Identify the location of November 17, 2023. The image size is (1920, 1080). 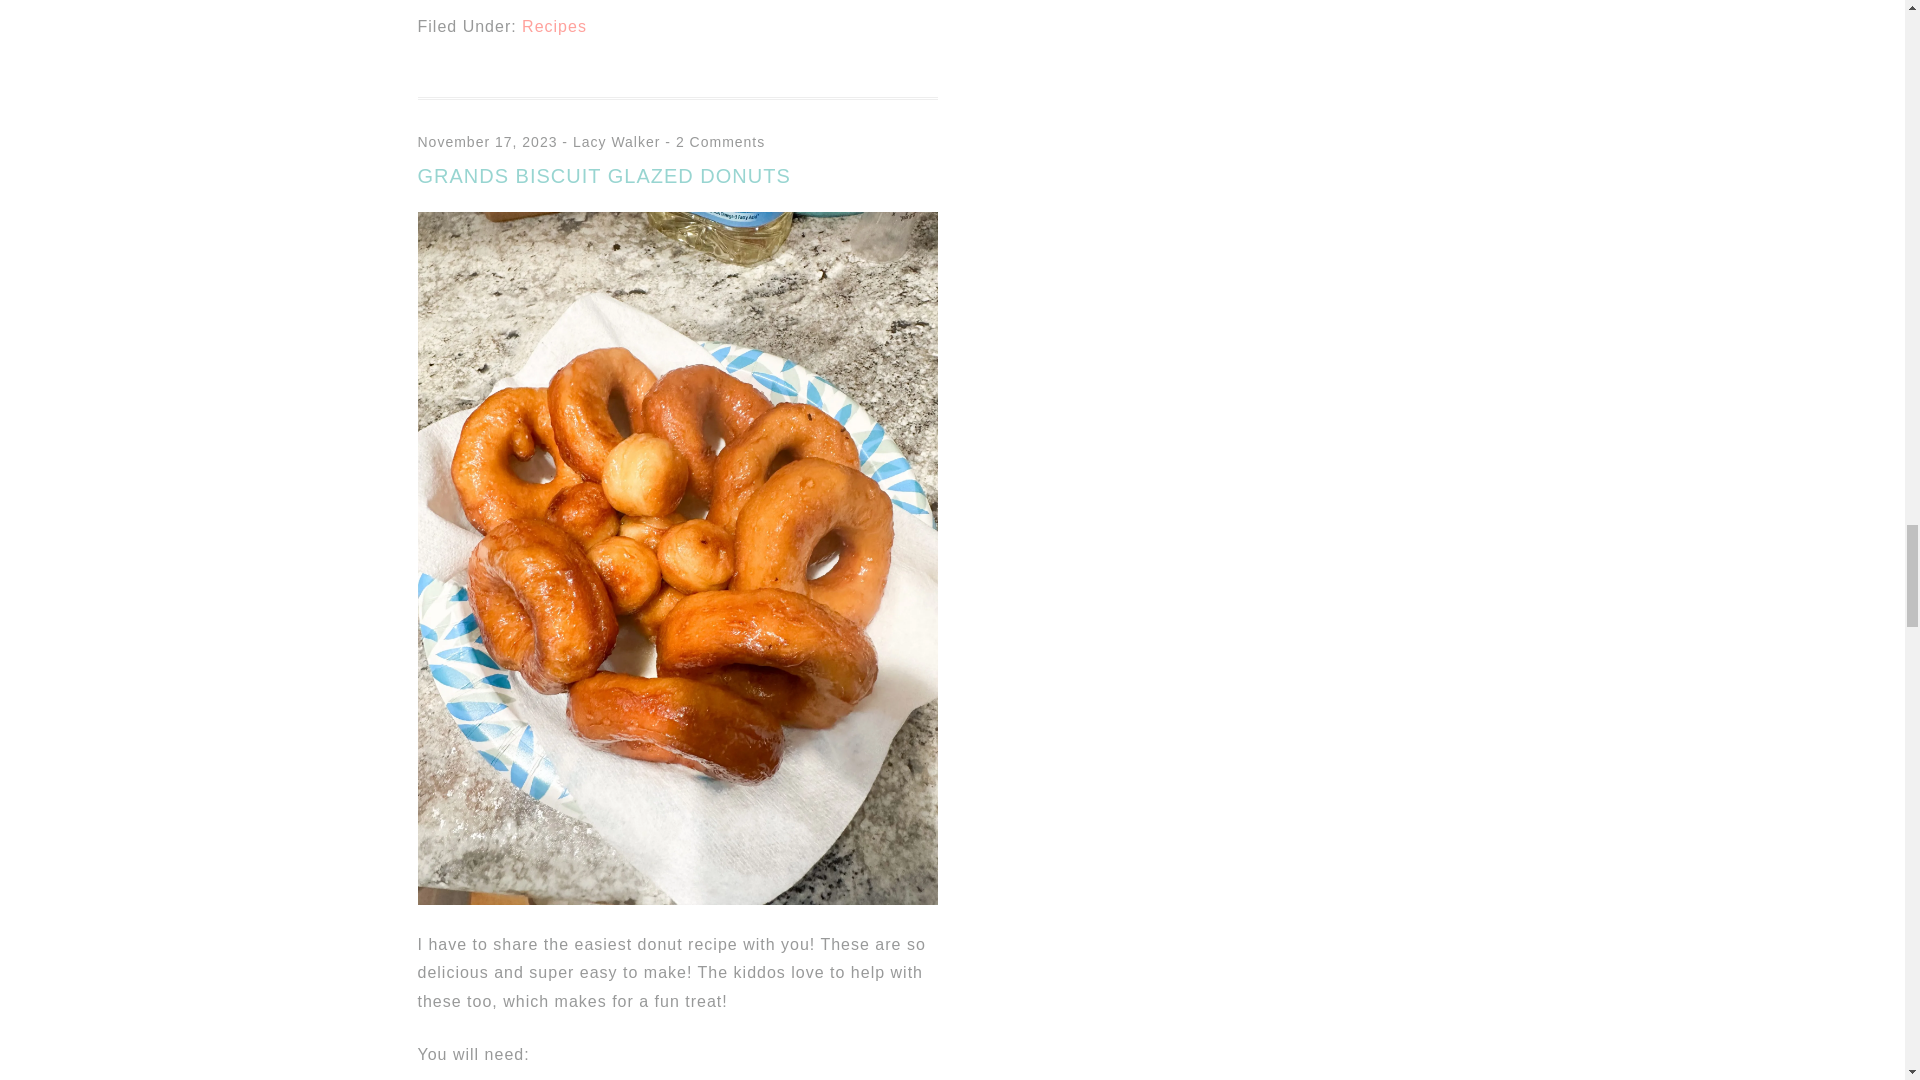
(488, 142).